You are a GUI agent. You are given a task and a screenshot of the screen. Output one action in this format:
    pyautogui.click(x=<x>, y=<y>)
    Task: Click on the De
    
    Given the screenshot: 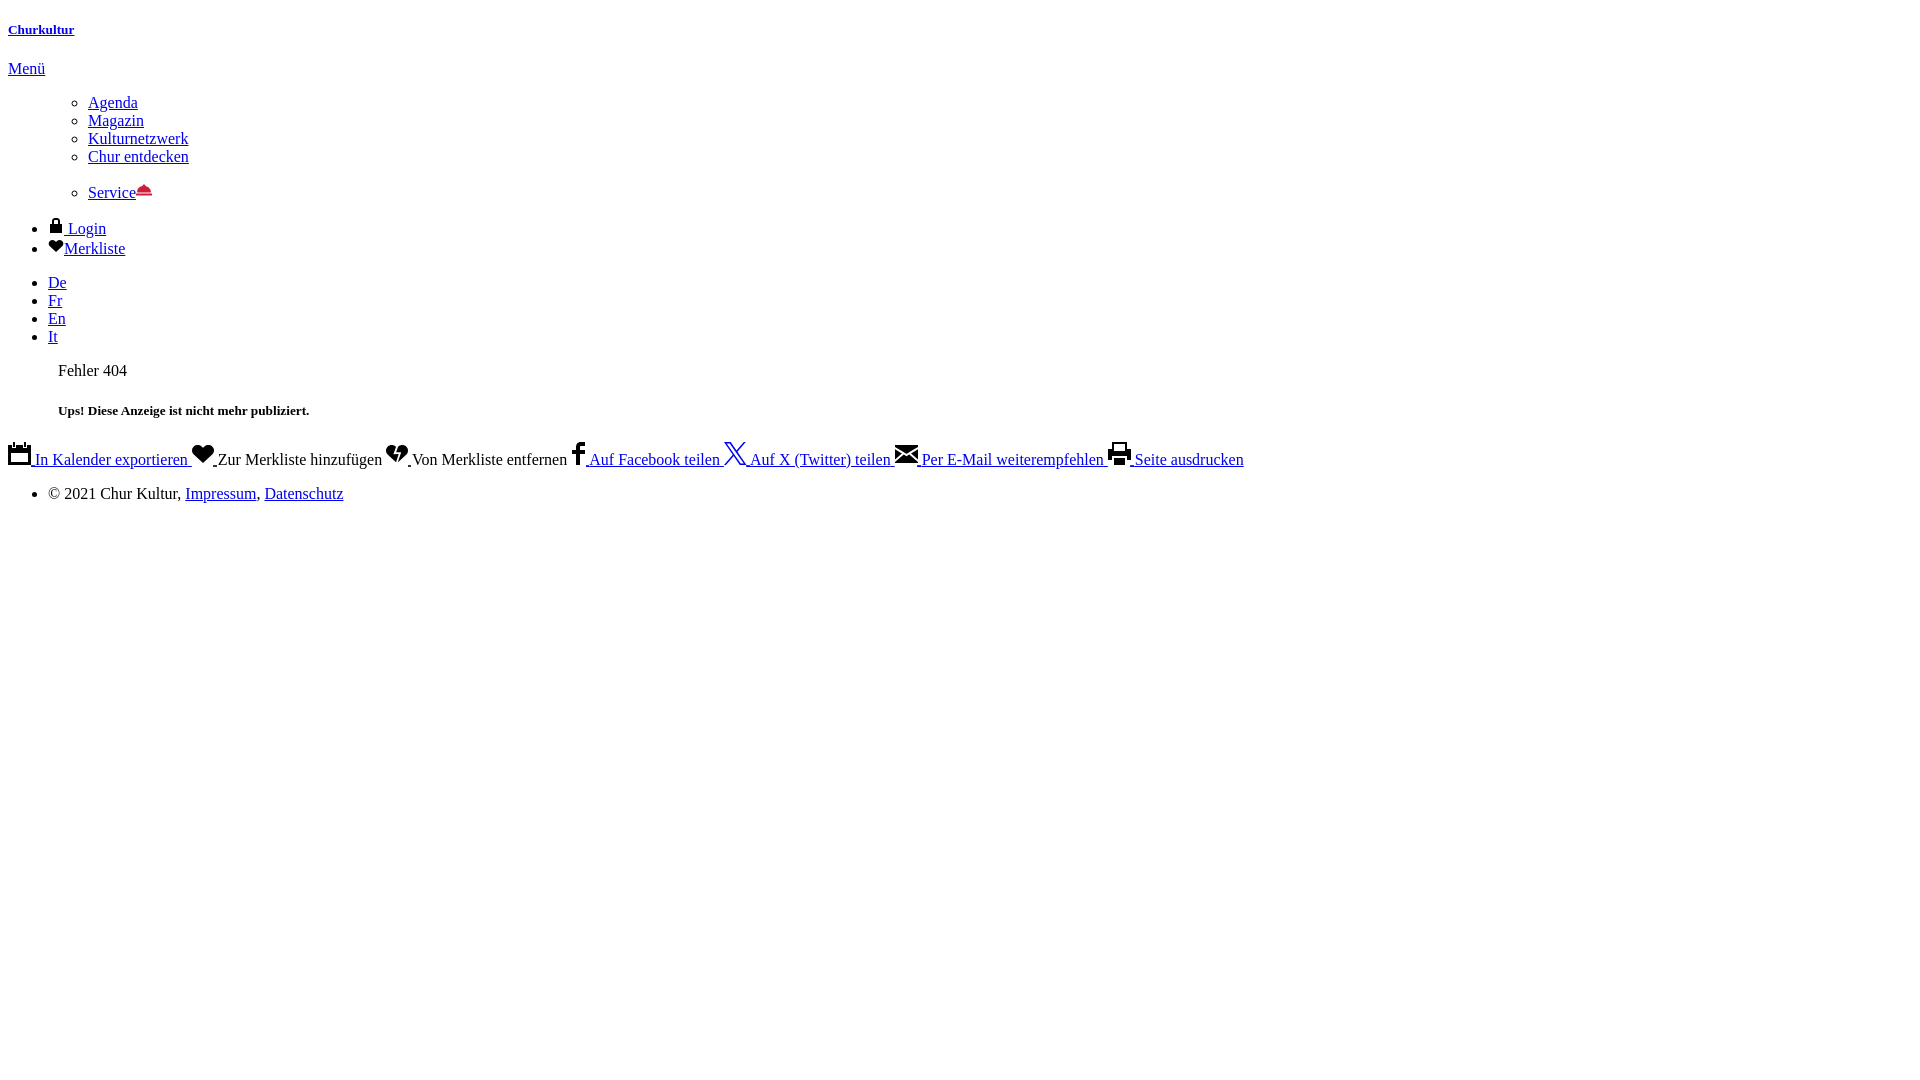 What is the action you would take?
    pyautogui.click(x=58, y=282)
    